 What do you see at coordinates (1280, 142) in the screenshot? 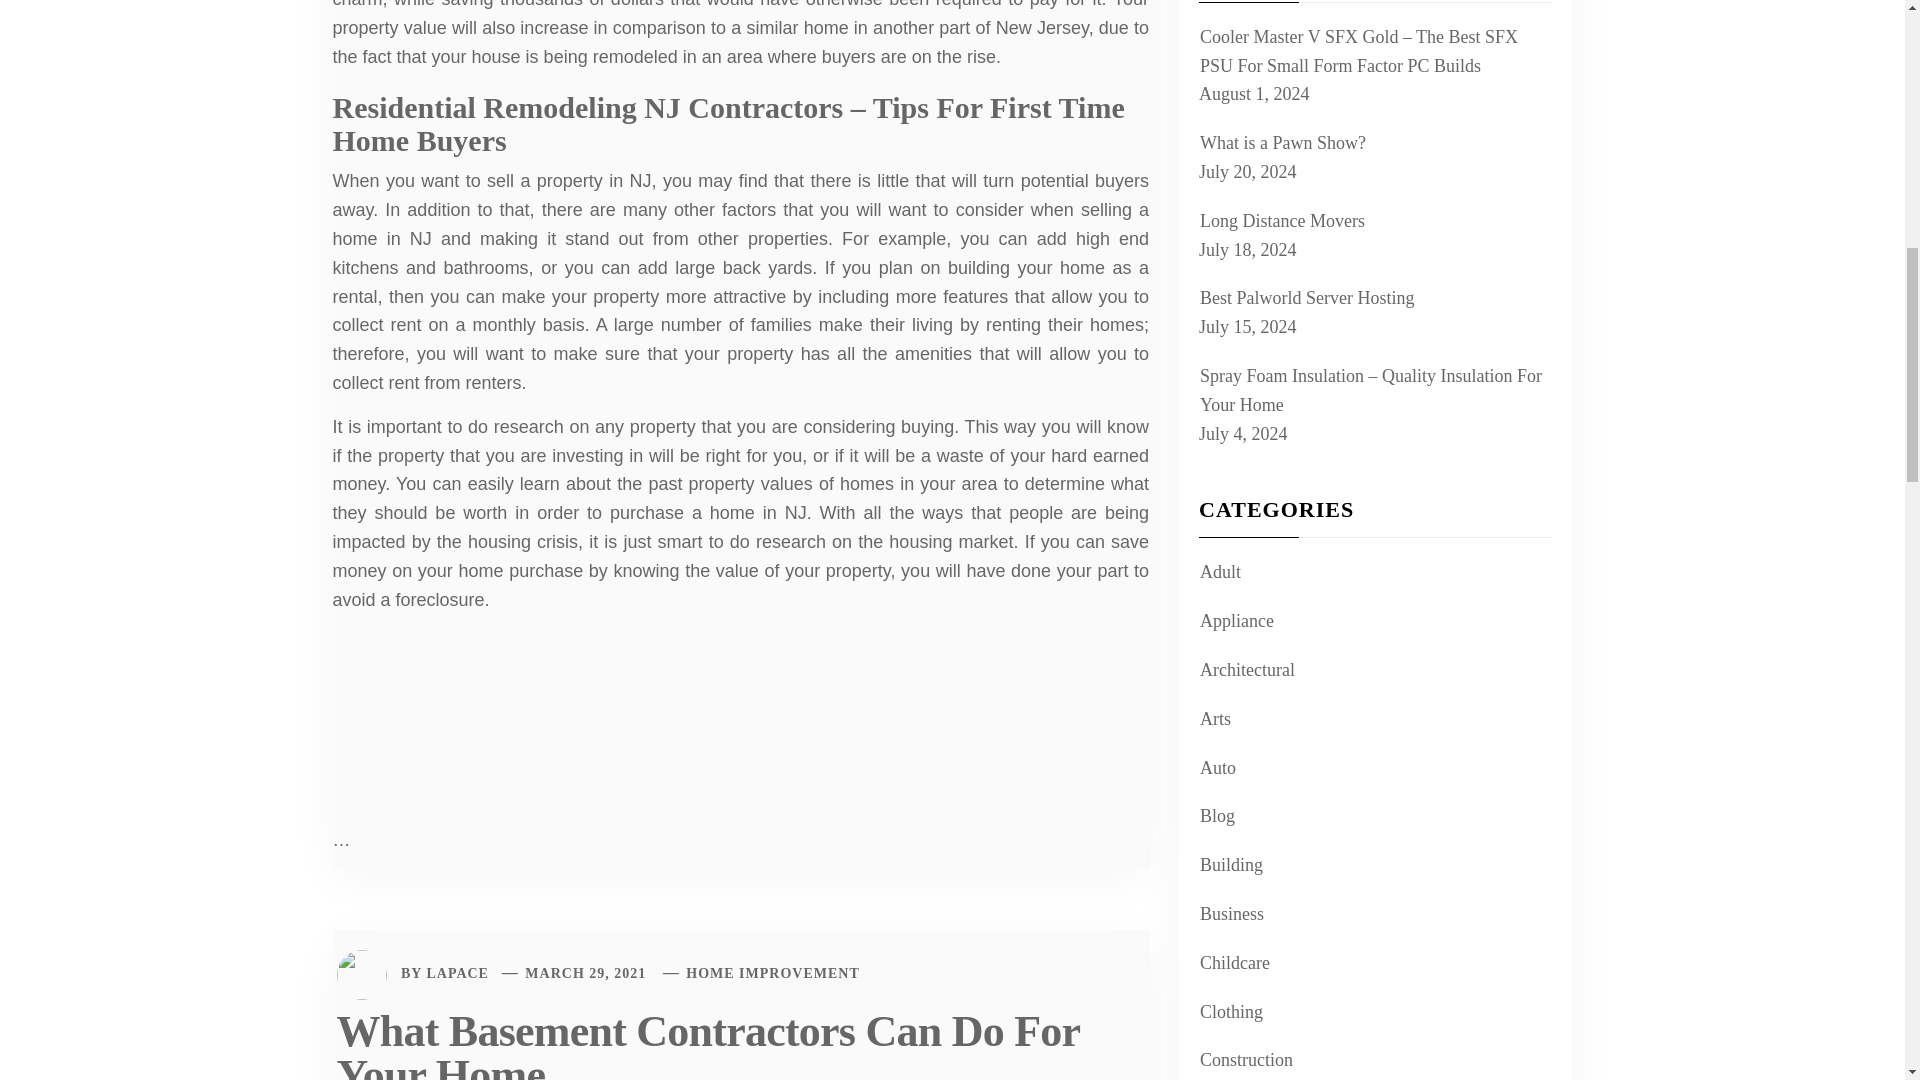
I see `What is a Pawn Show?` at bounding box center [1280, 142].